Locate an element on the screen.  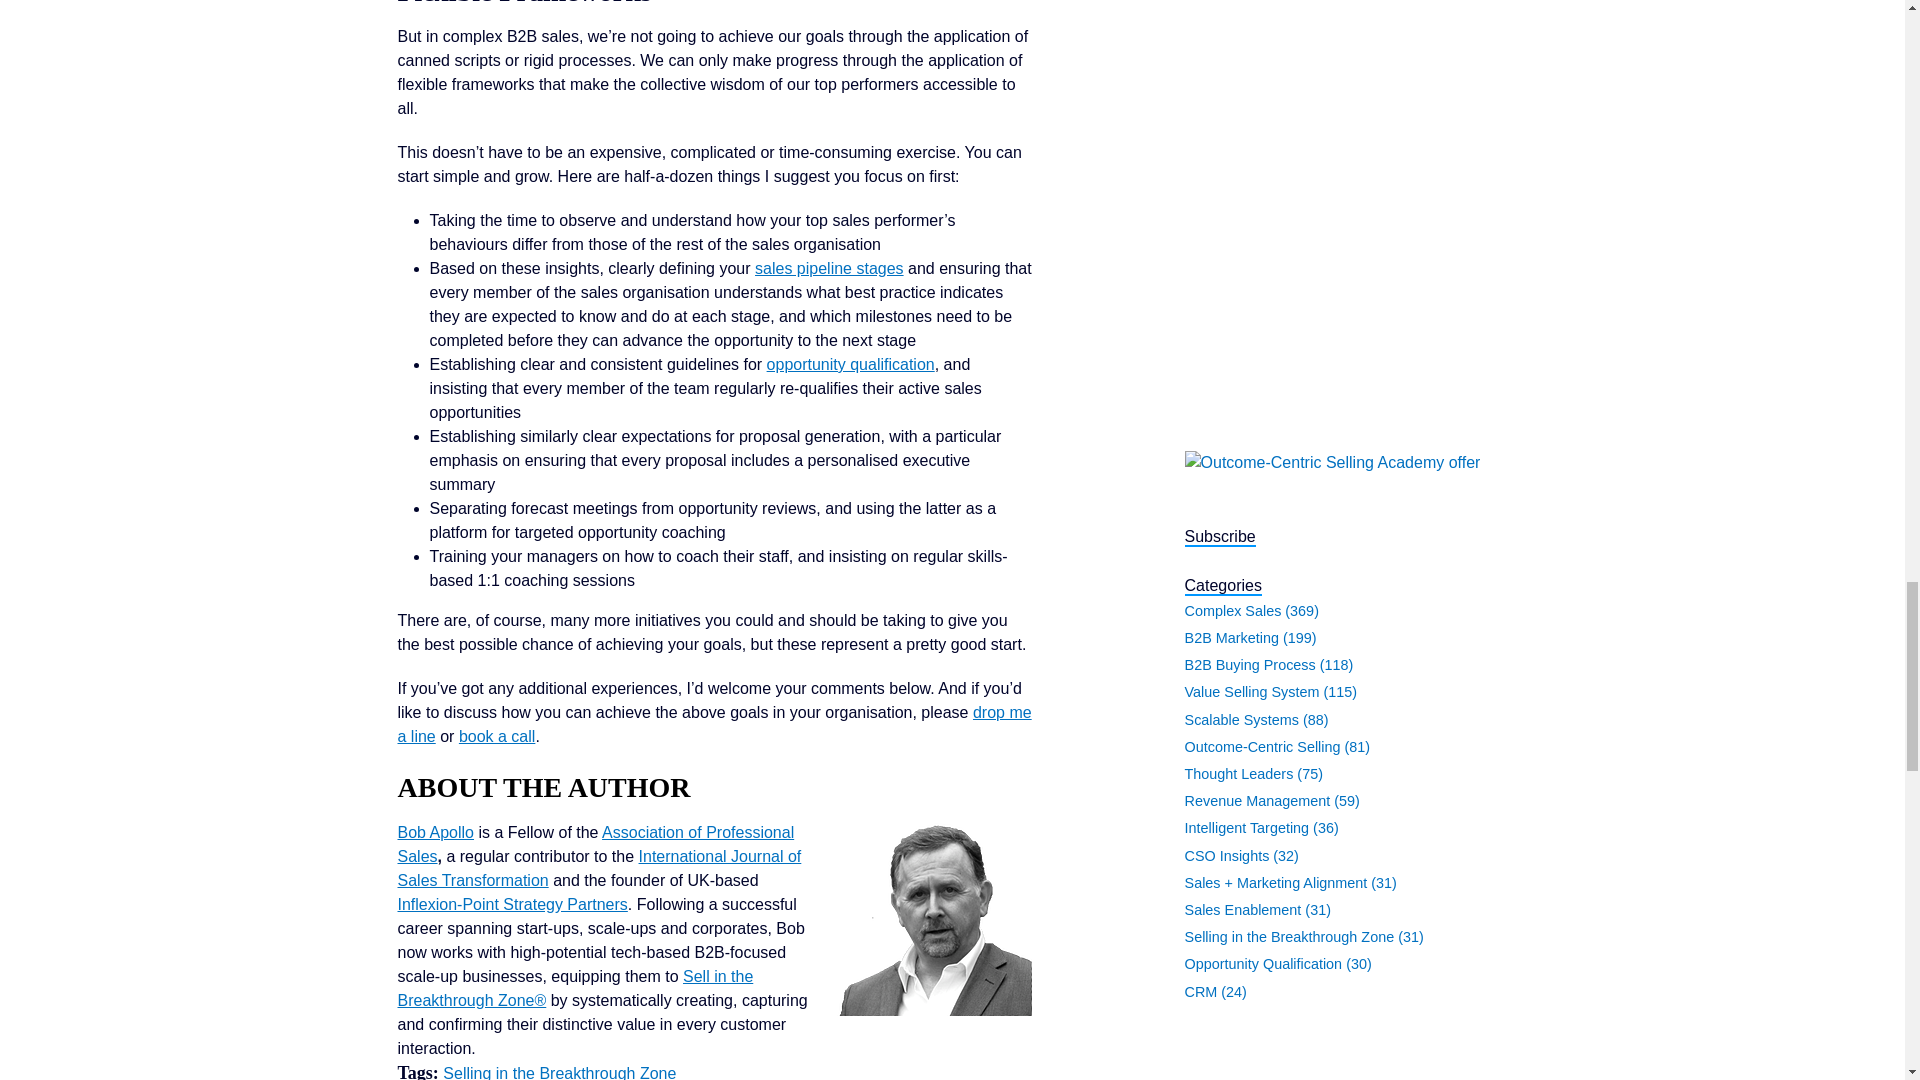
drop me a line is located at coordinates (714, 724).